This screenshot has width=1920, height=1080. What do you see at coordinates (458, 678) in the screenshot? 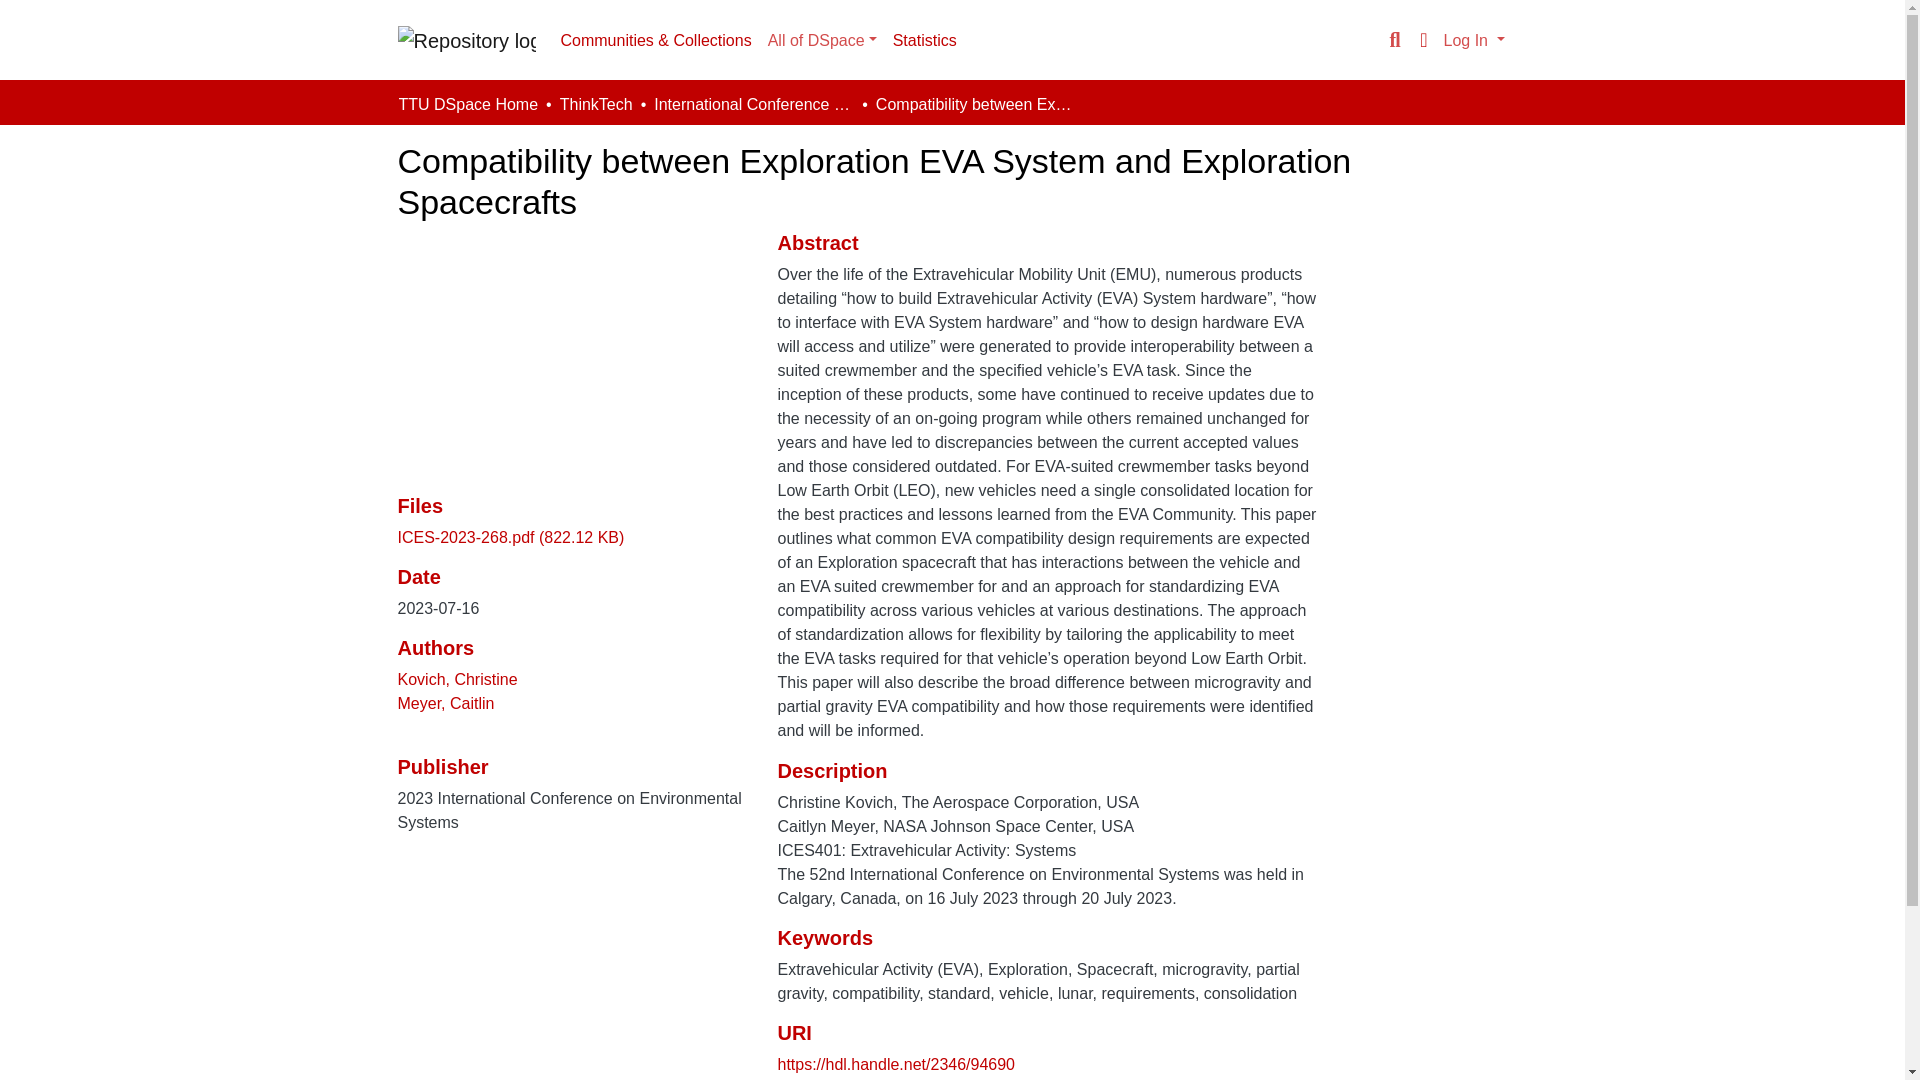
I see `Kovich, Christine` at bounding box center [458, 678].